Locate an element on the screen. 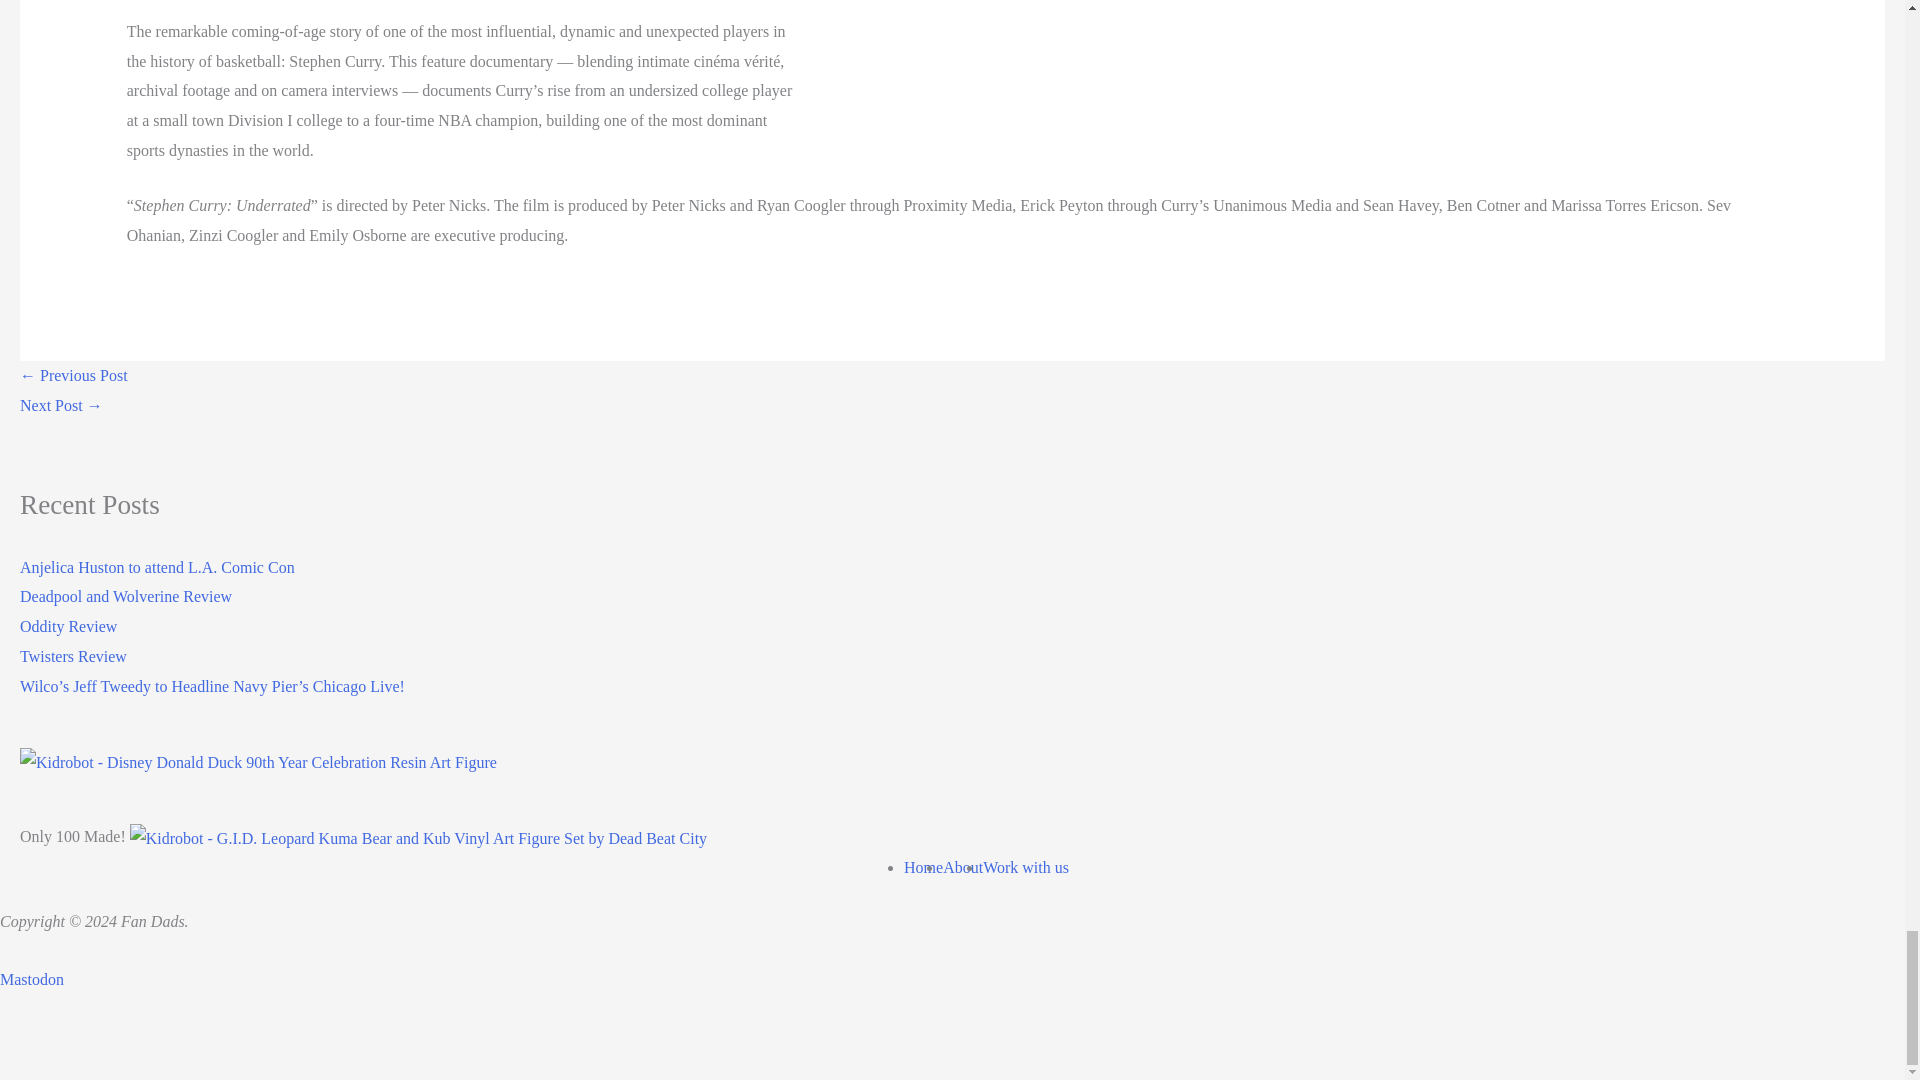 The width and height of the screenshot is (1920, 1080). Oddity Review is located at coordinates (68, 626).